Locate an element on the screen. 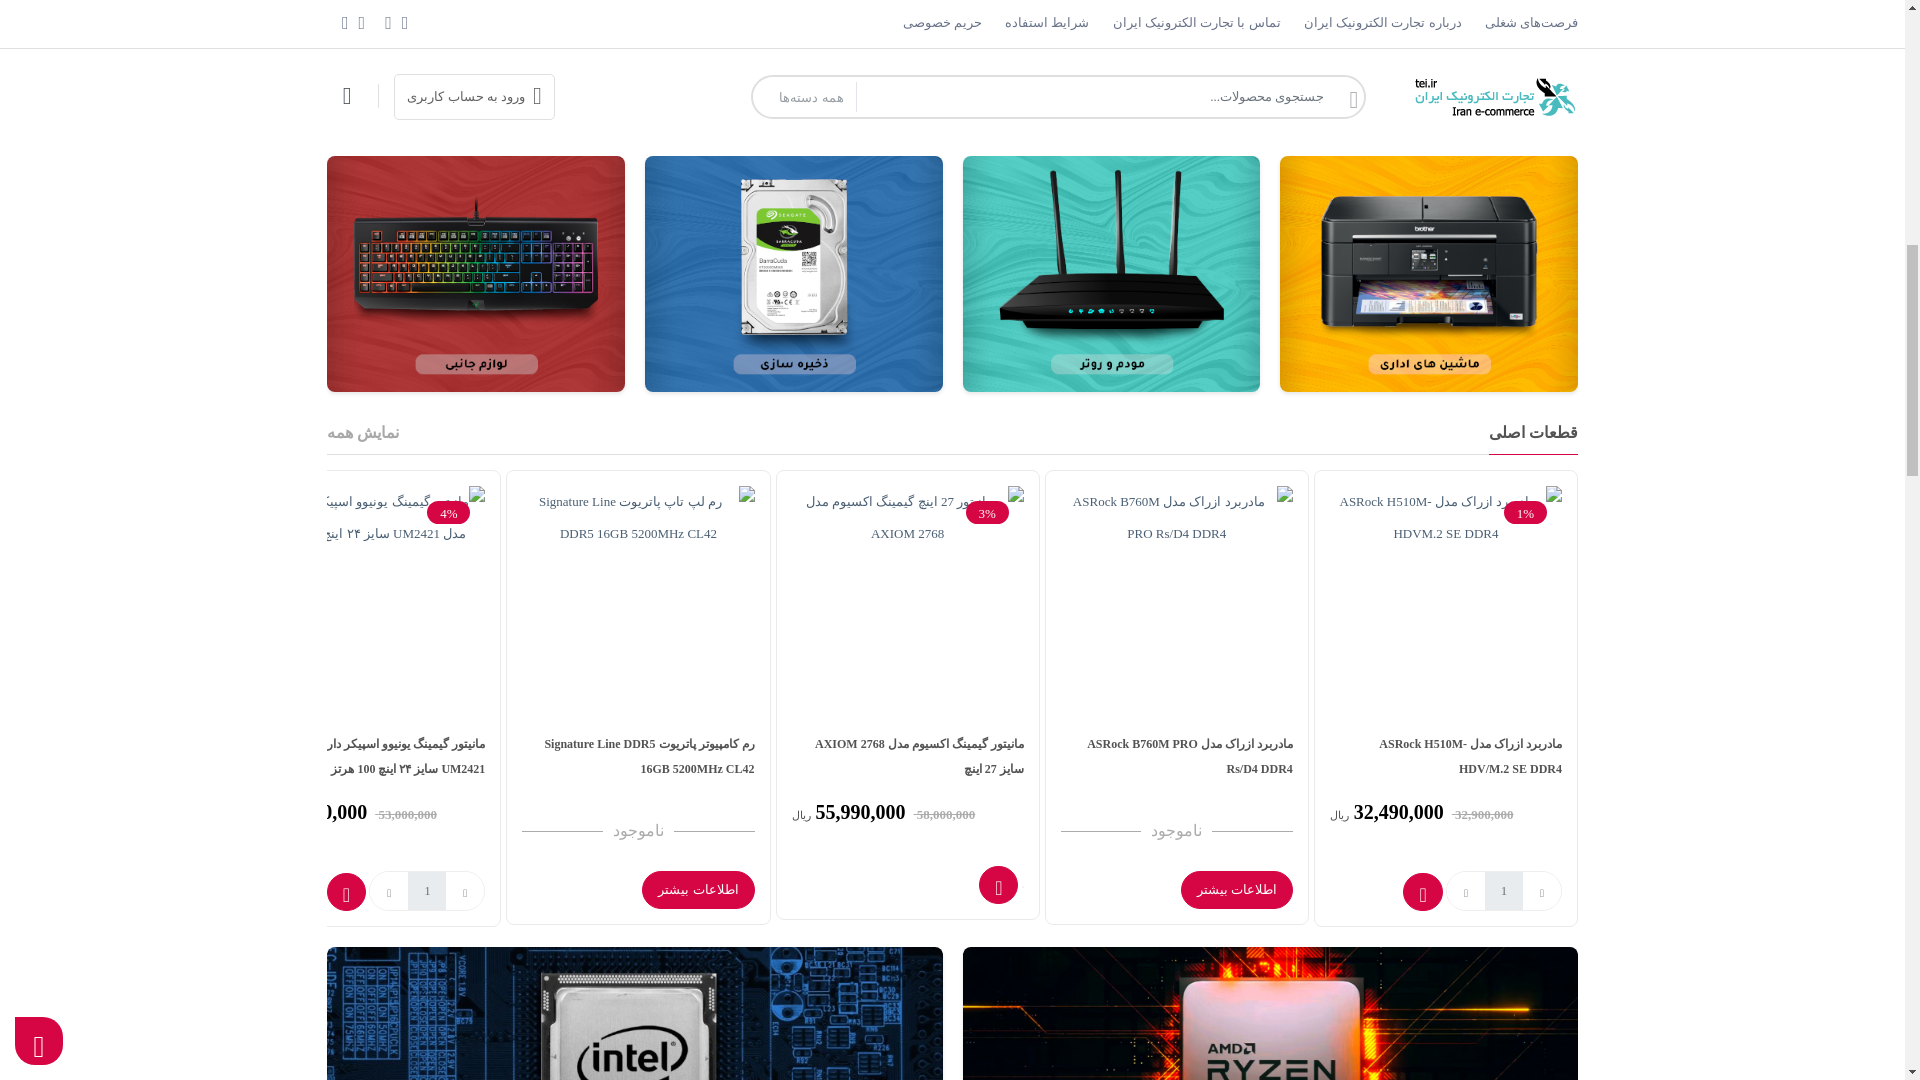  1 is located at coordinates (1234, 68).